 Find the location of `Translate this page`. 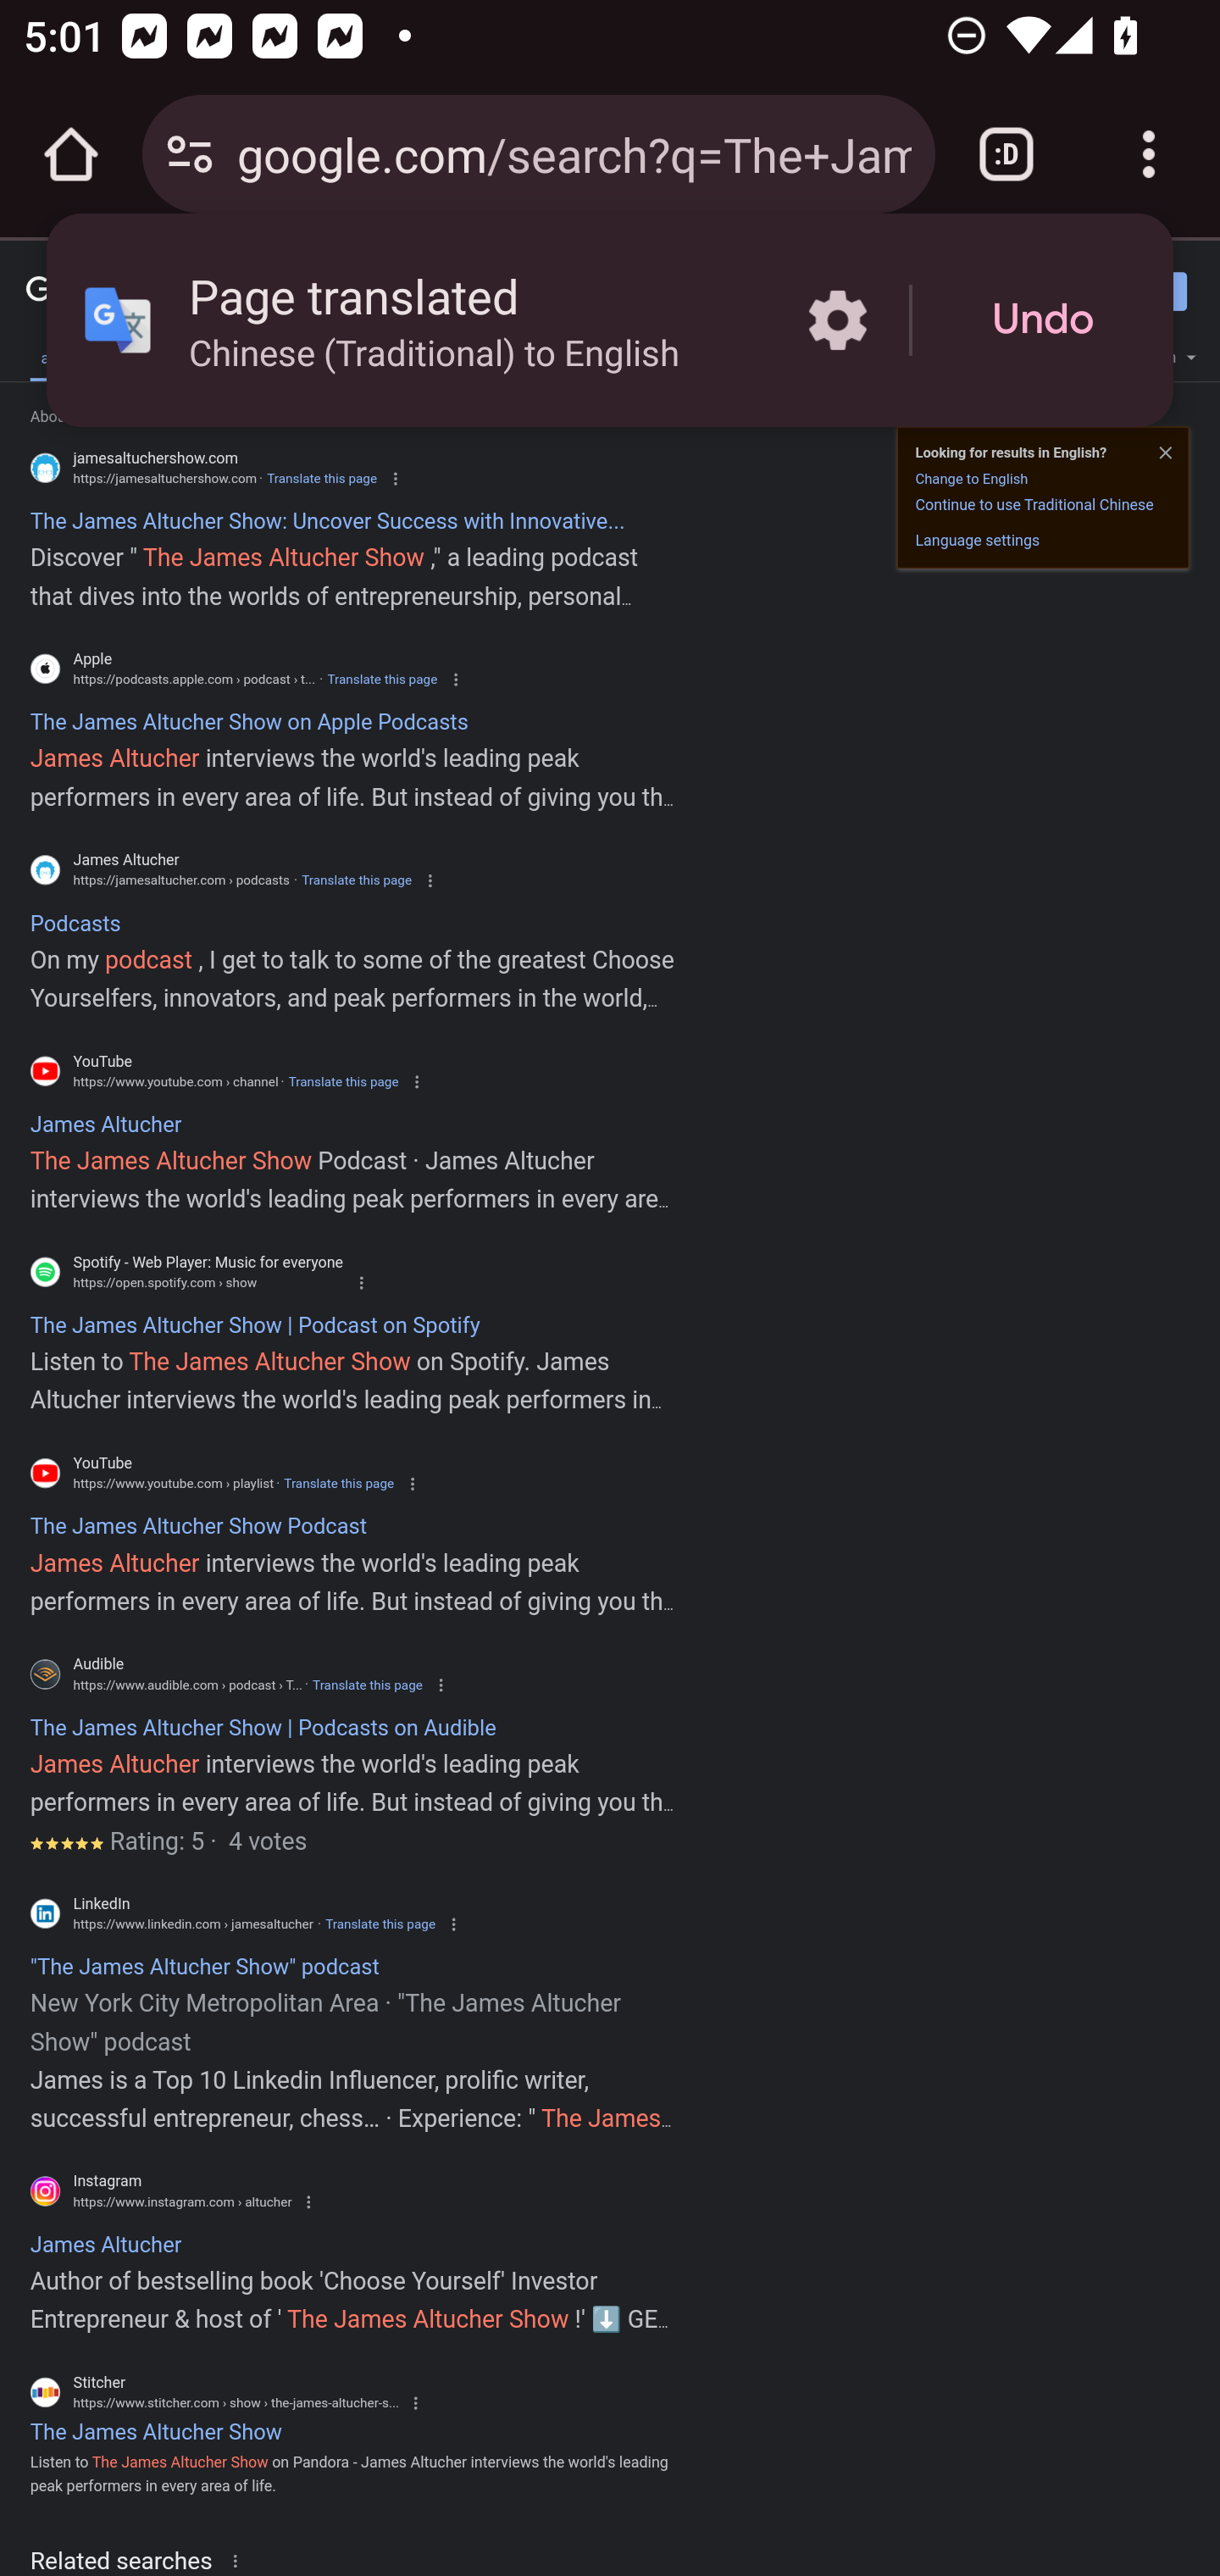

Translate this page is located at coordinates (342, 1081).